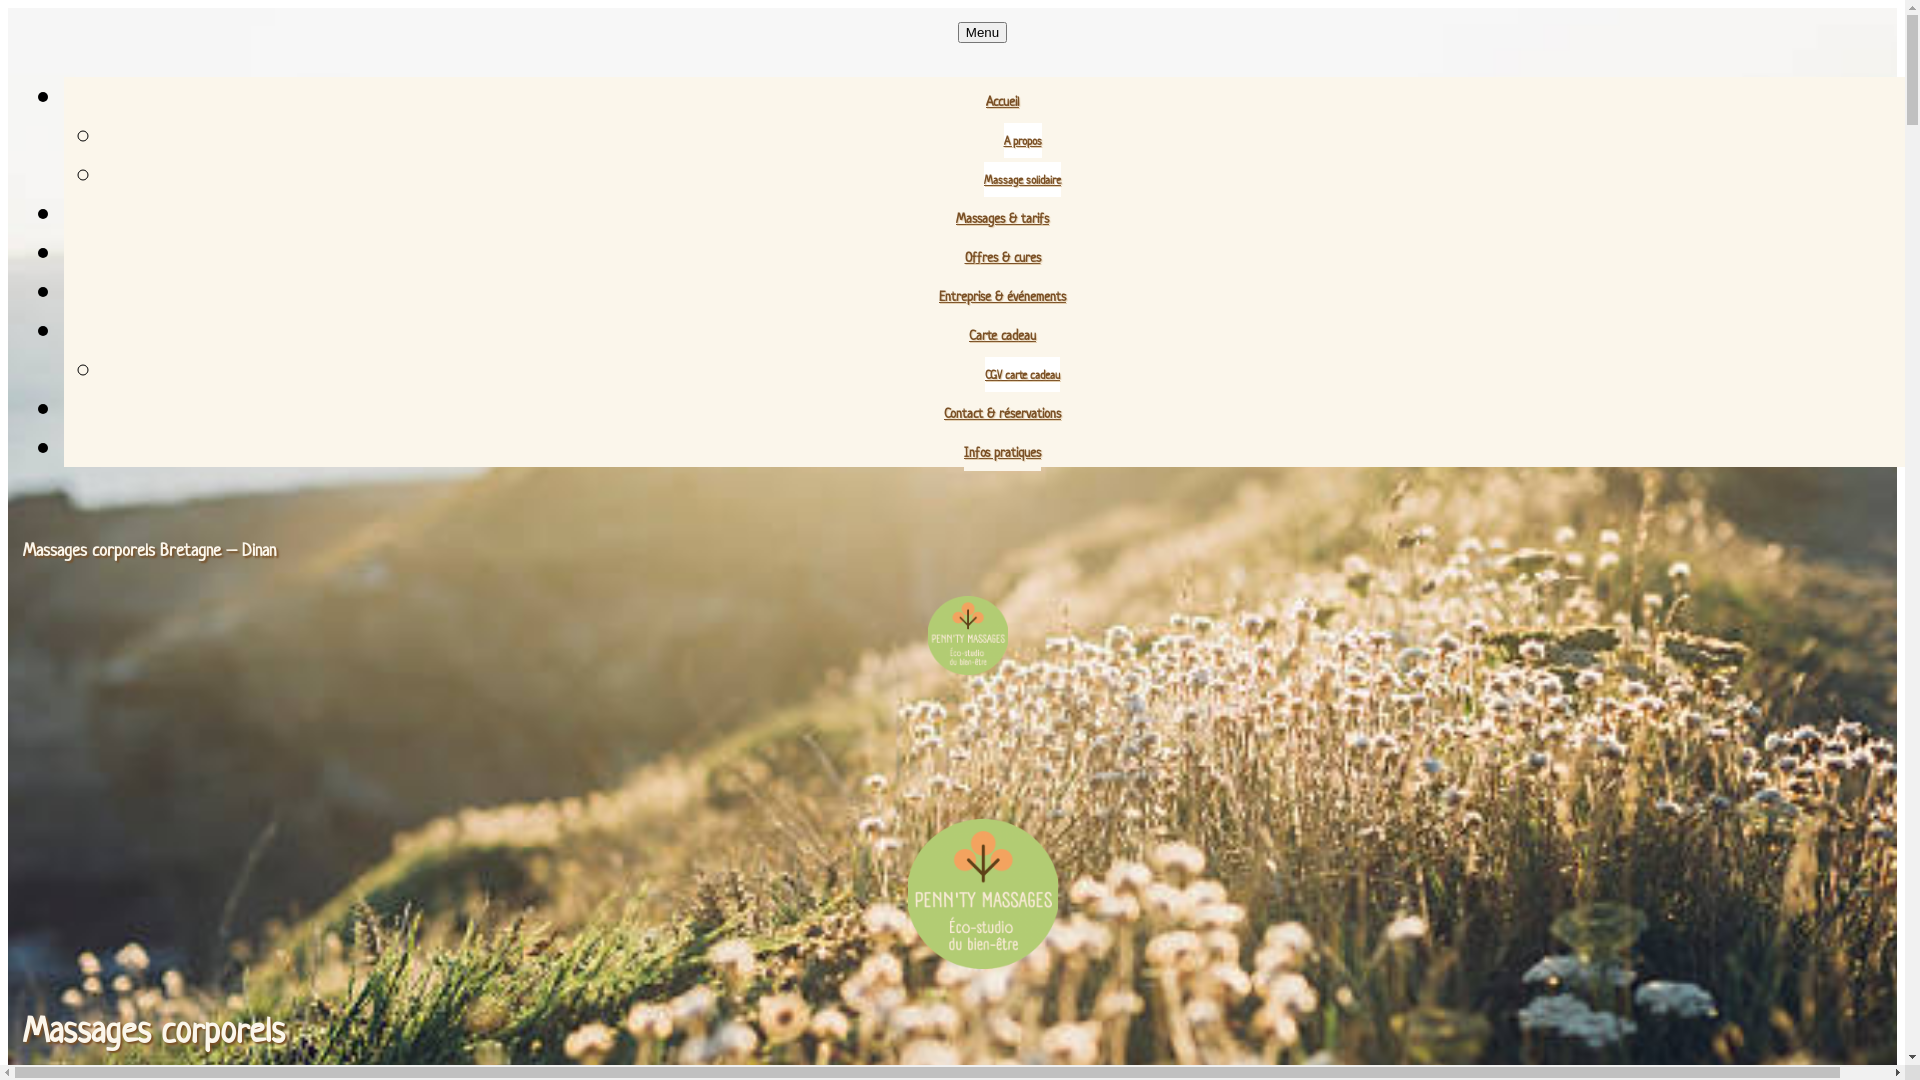 Image resolution: width=1920 pixels, height=1080 pixels. What do you see at coordinates (1002, 258) in the screenshot?
I see `Offres & cures` at bounding box center [1002, 258].